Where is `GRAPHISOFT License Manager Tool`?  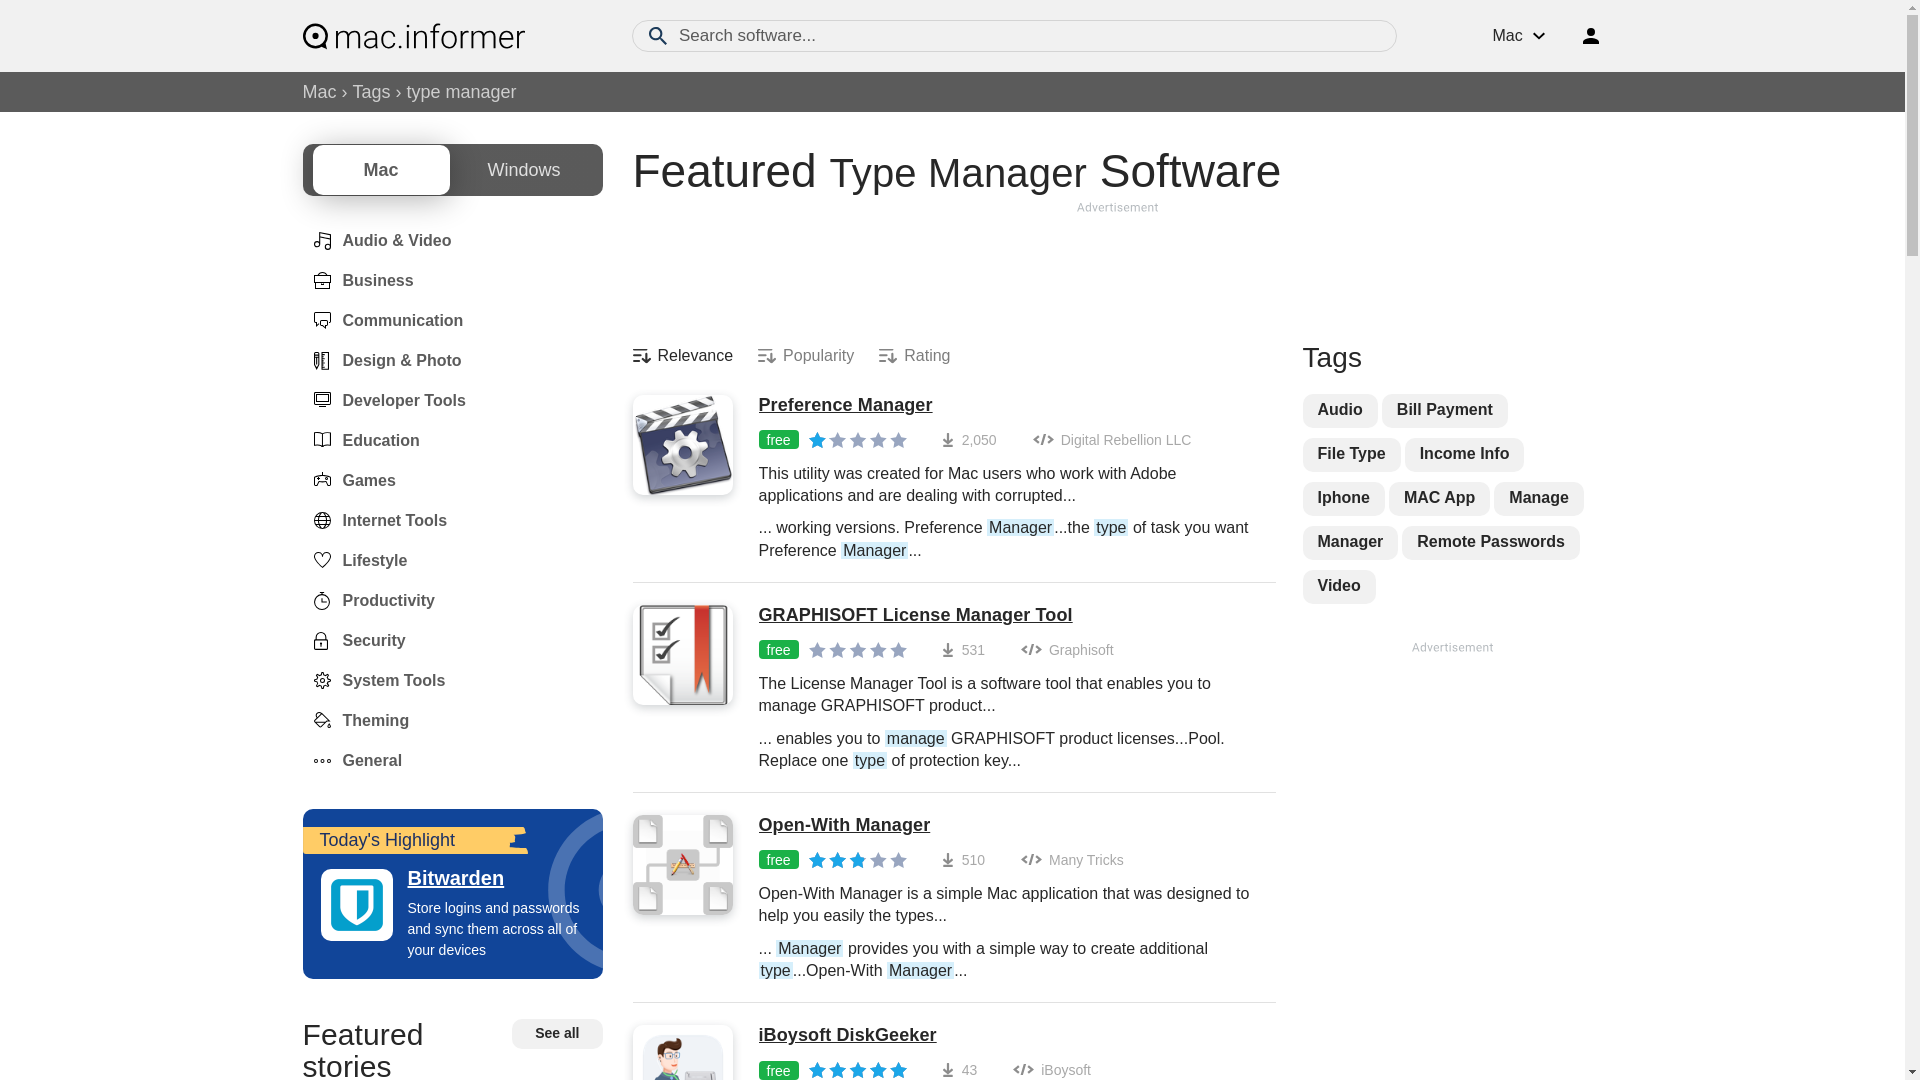
GRAPHISOFT License Manager Tool is located at coordinates (1006, 616).